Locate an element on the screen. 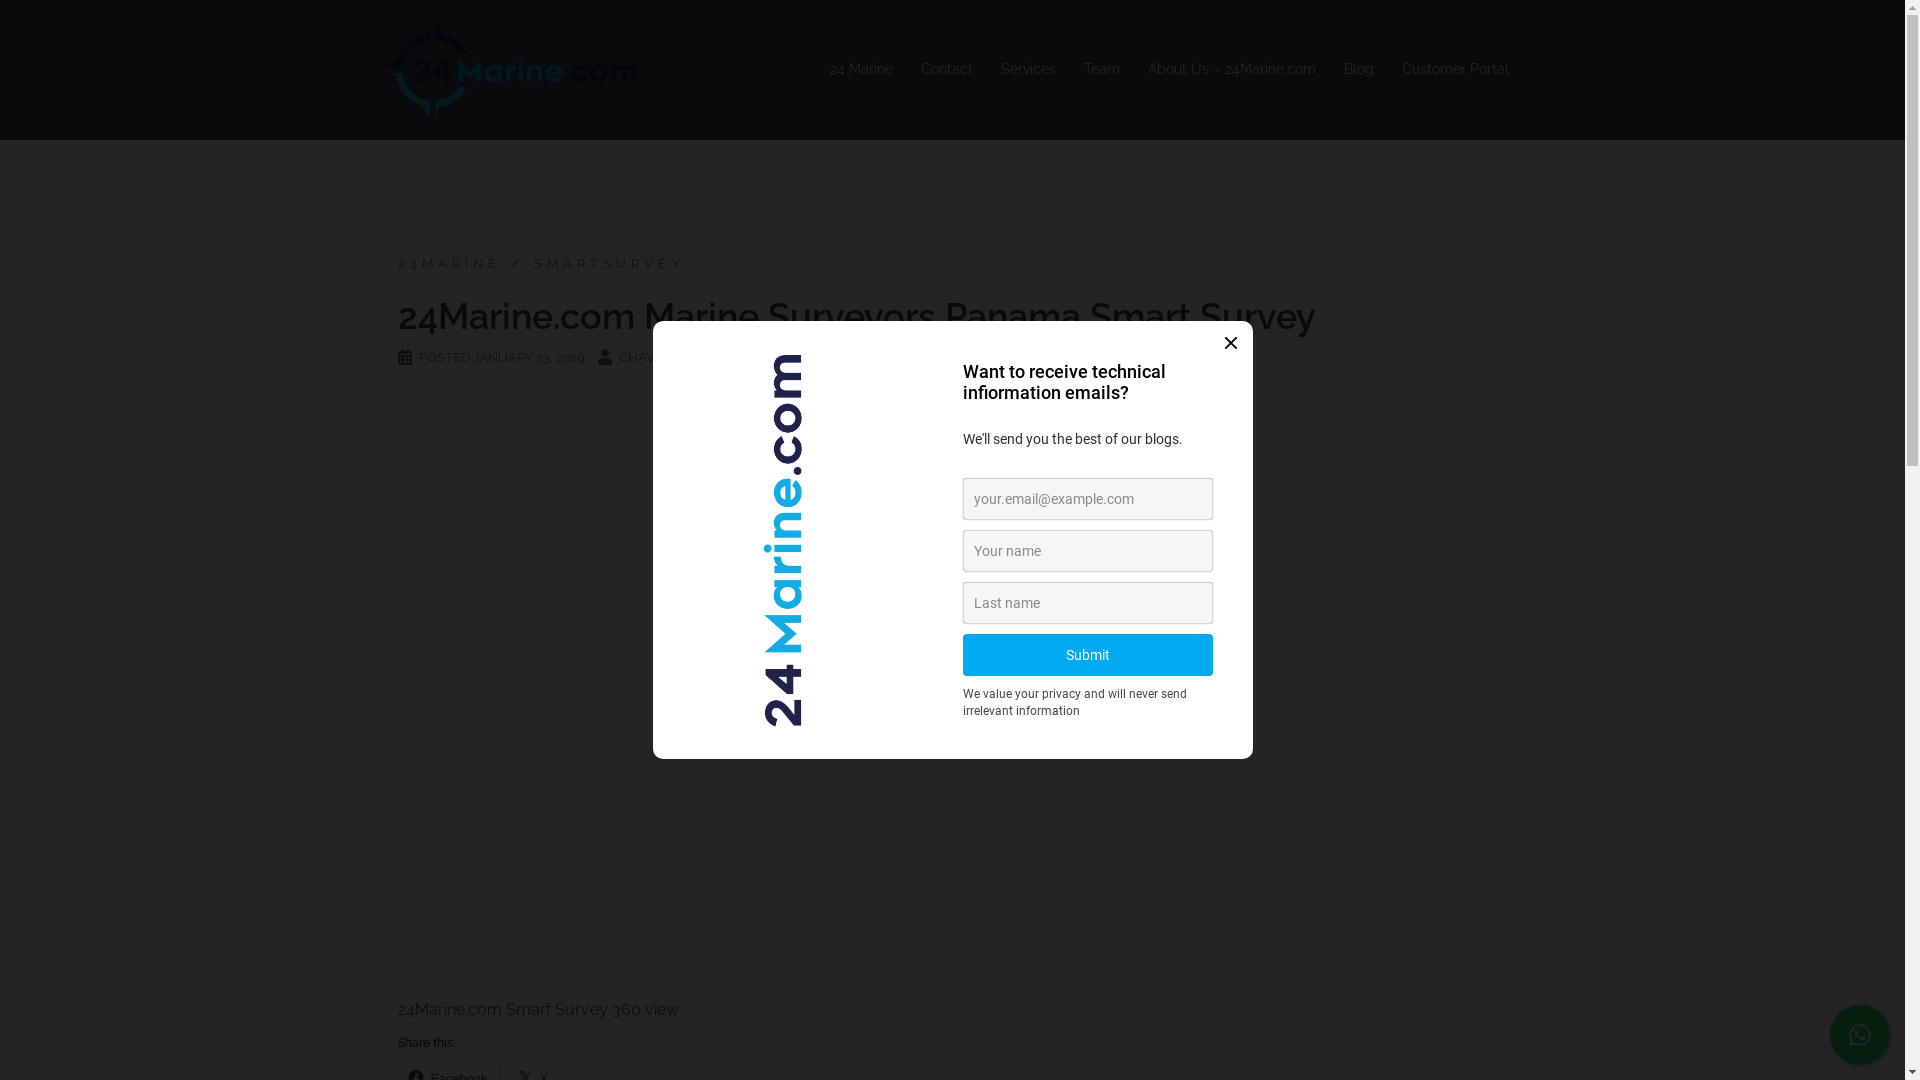 The image size is (1920, 1080). SMARTSURVEY is located at coordinates (592, 264).